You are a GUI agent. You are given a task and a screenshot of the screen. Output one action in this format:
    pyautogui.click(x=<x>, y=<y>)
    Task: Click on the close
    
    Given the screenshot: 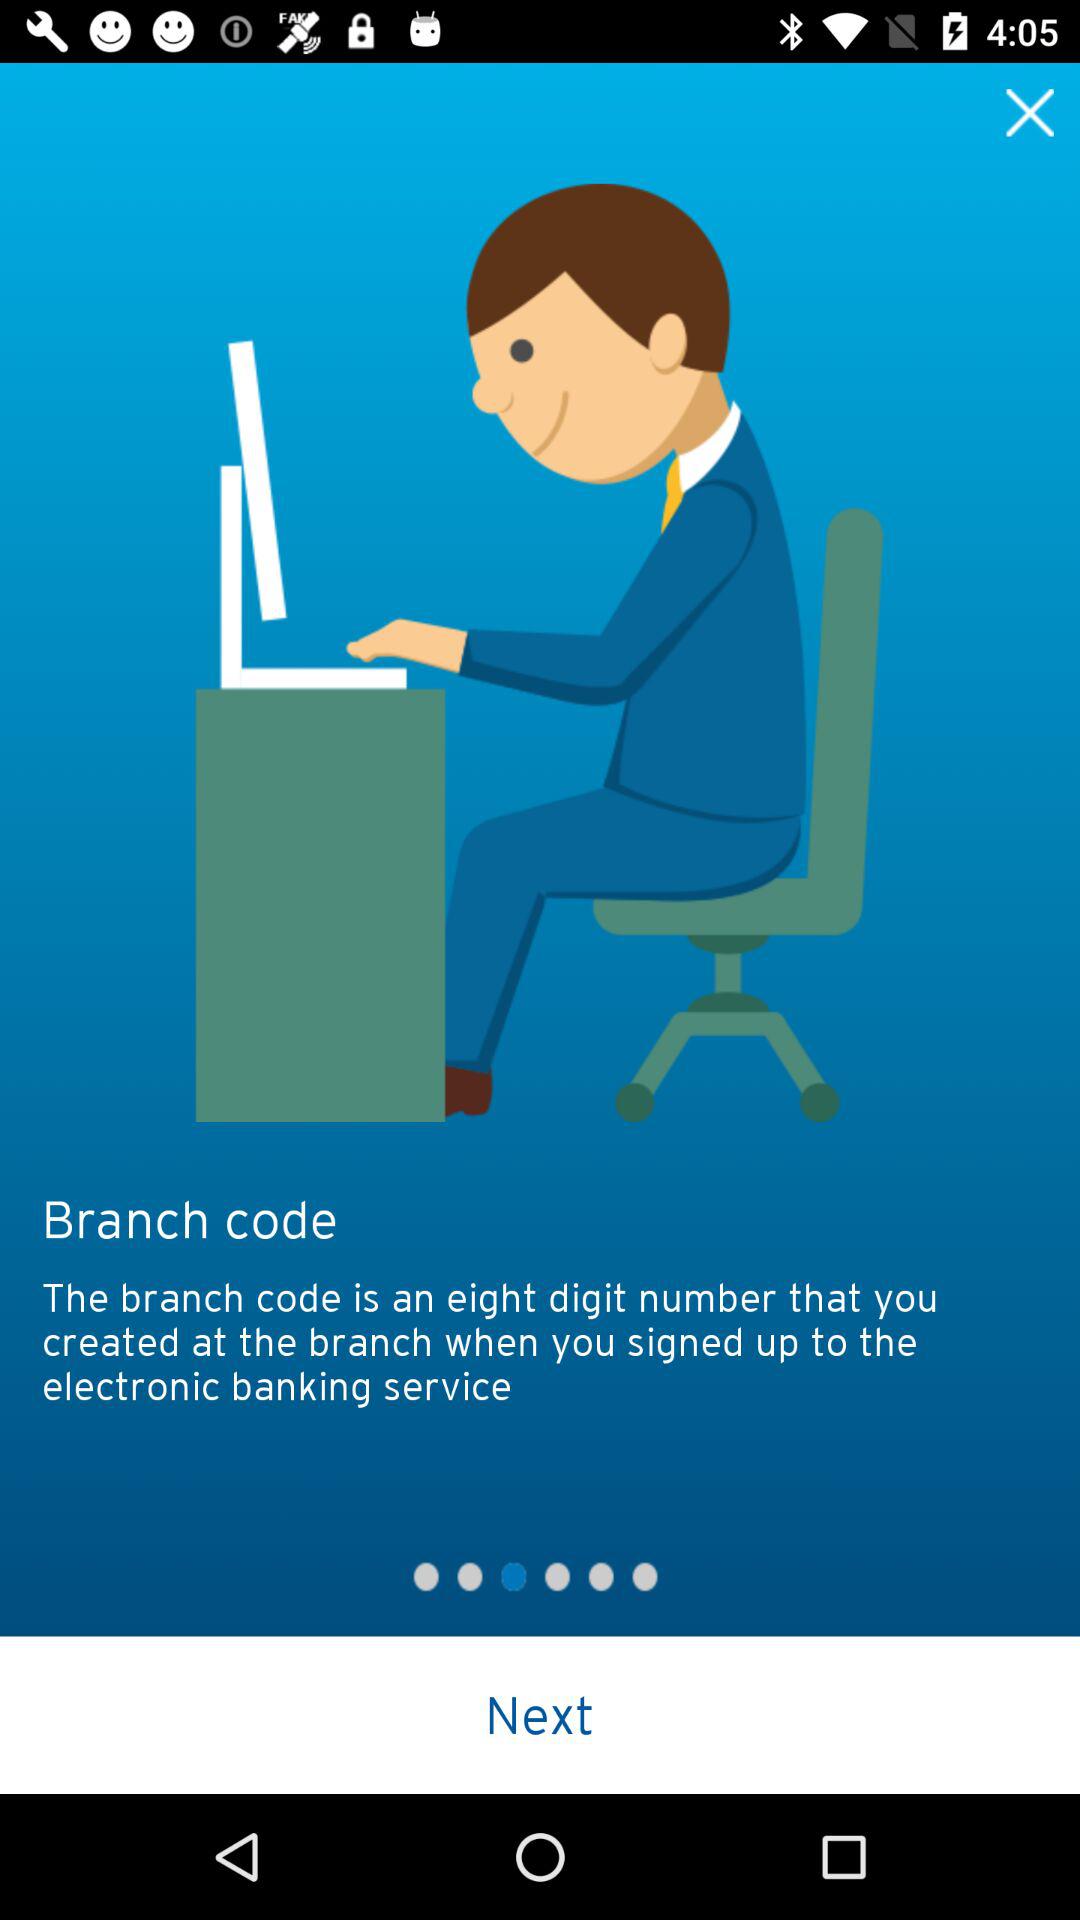 What is the action you would take?
    pyautogui.click(x=1030, y=112)
    